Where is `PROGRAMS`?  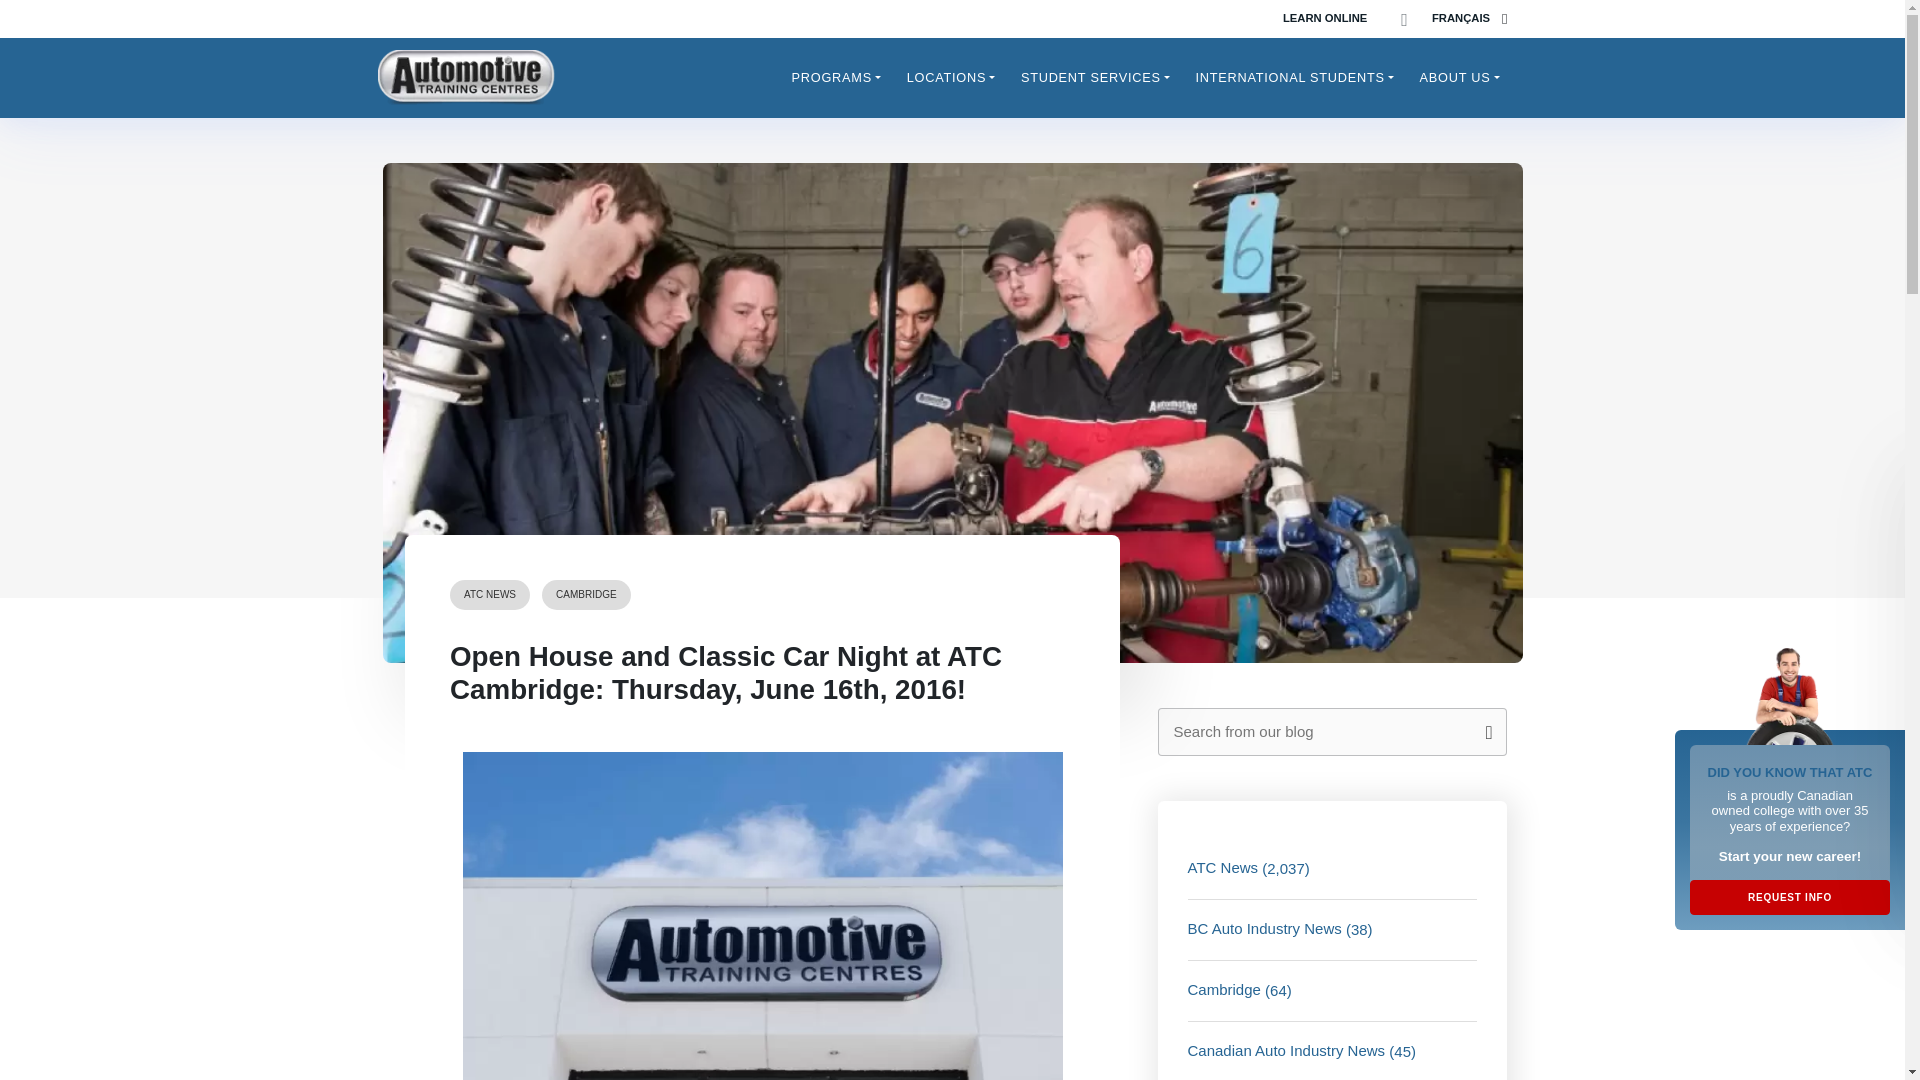
PROGRAMS is located at coordinates (836, 77).